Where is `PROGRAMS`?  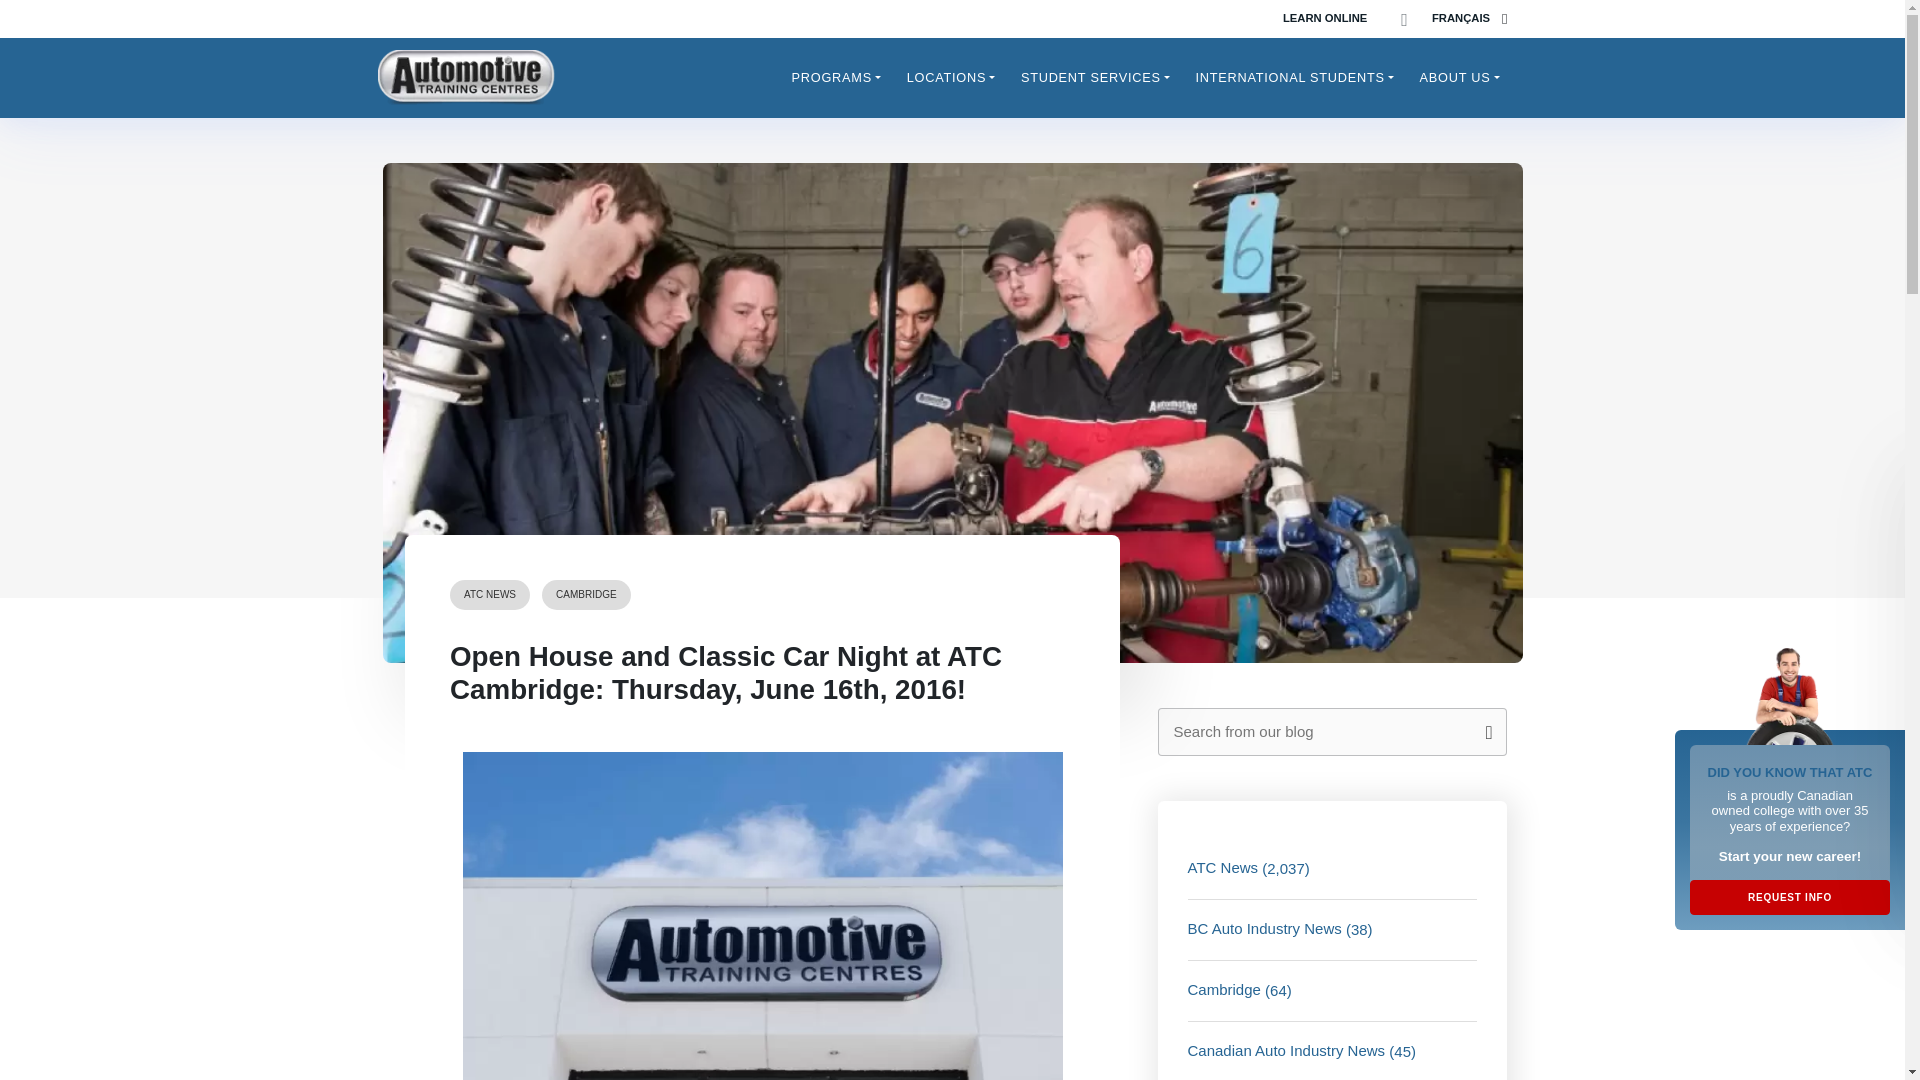
PROGRAMS is located at coordinates (836, 77).